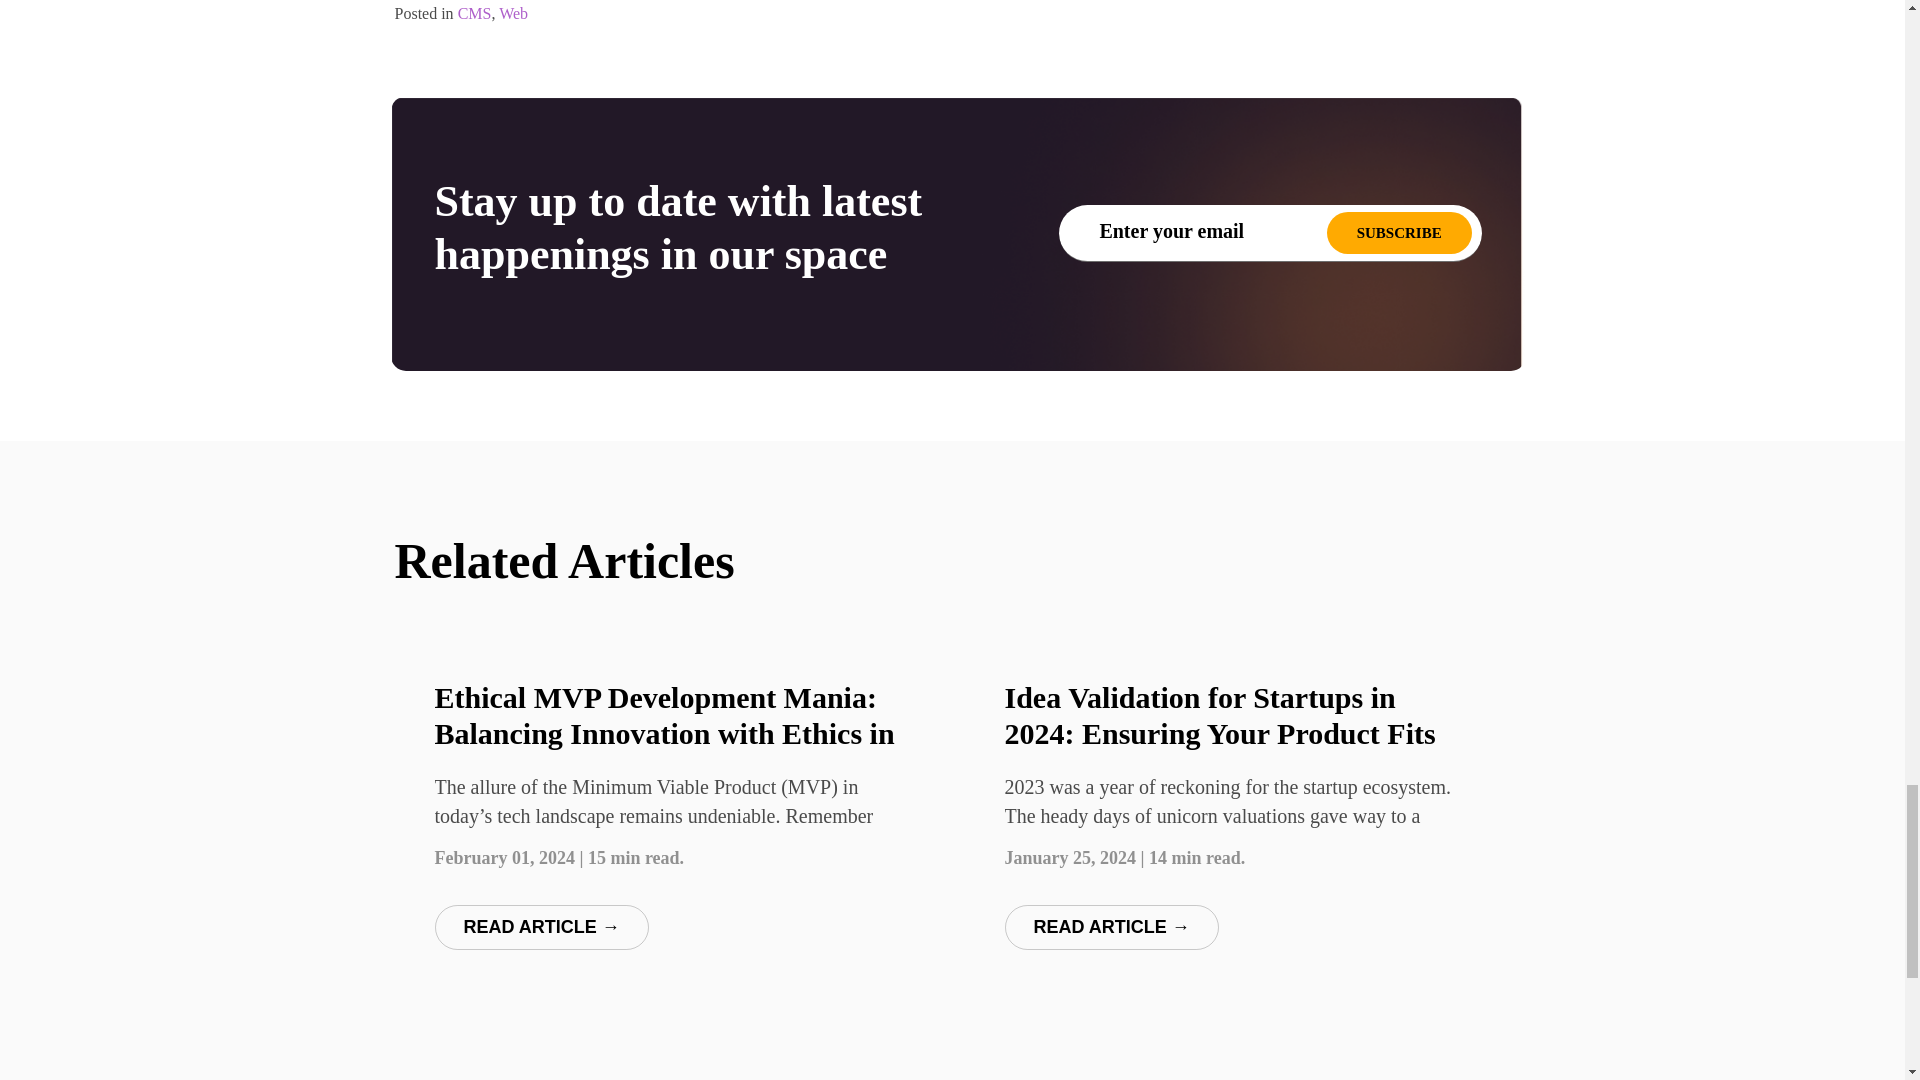  What do you see at coordinates (1399, 232) in the screenshot?
I see `Subscribe` at bounding box center [1399, 232].